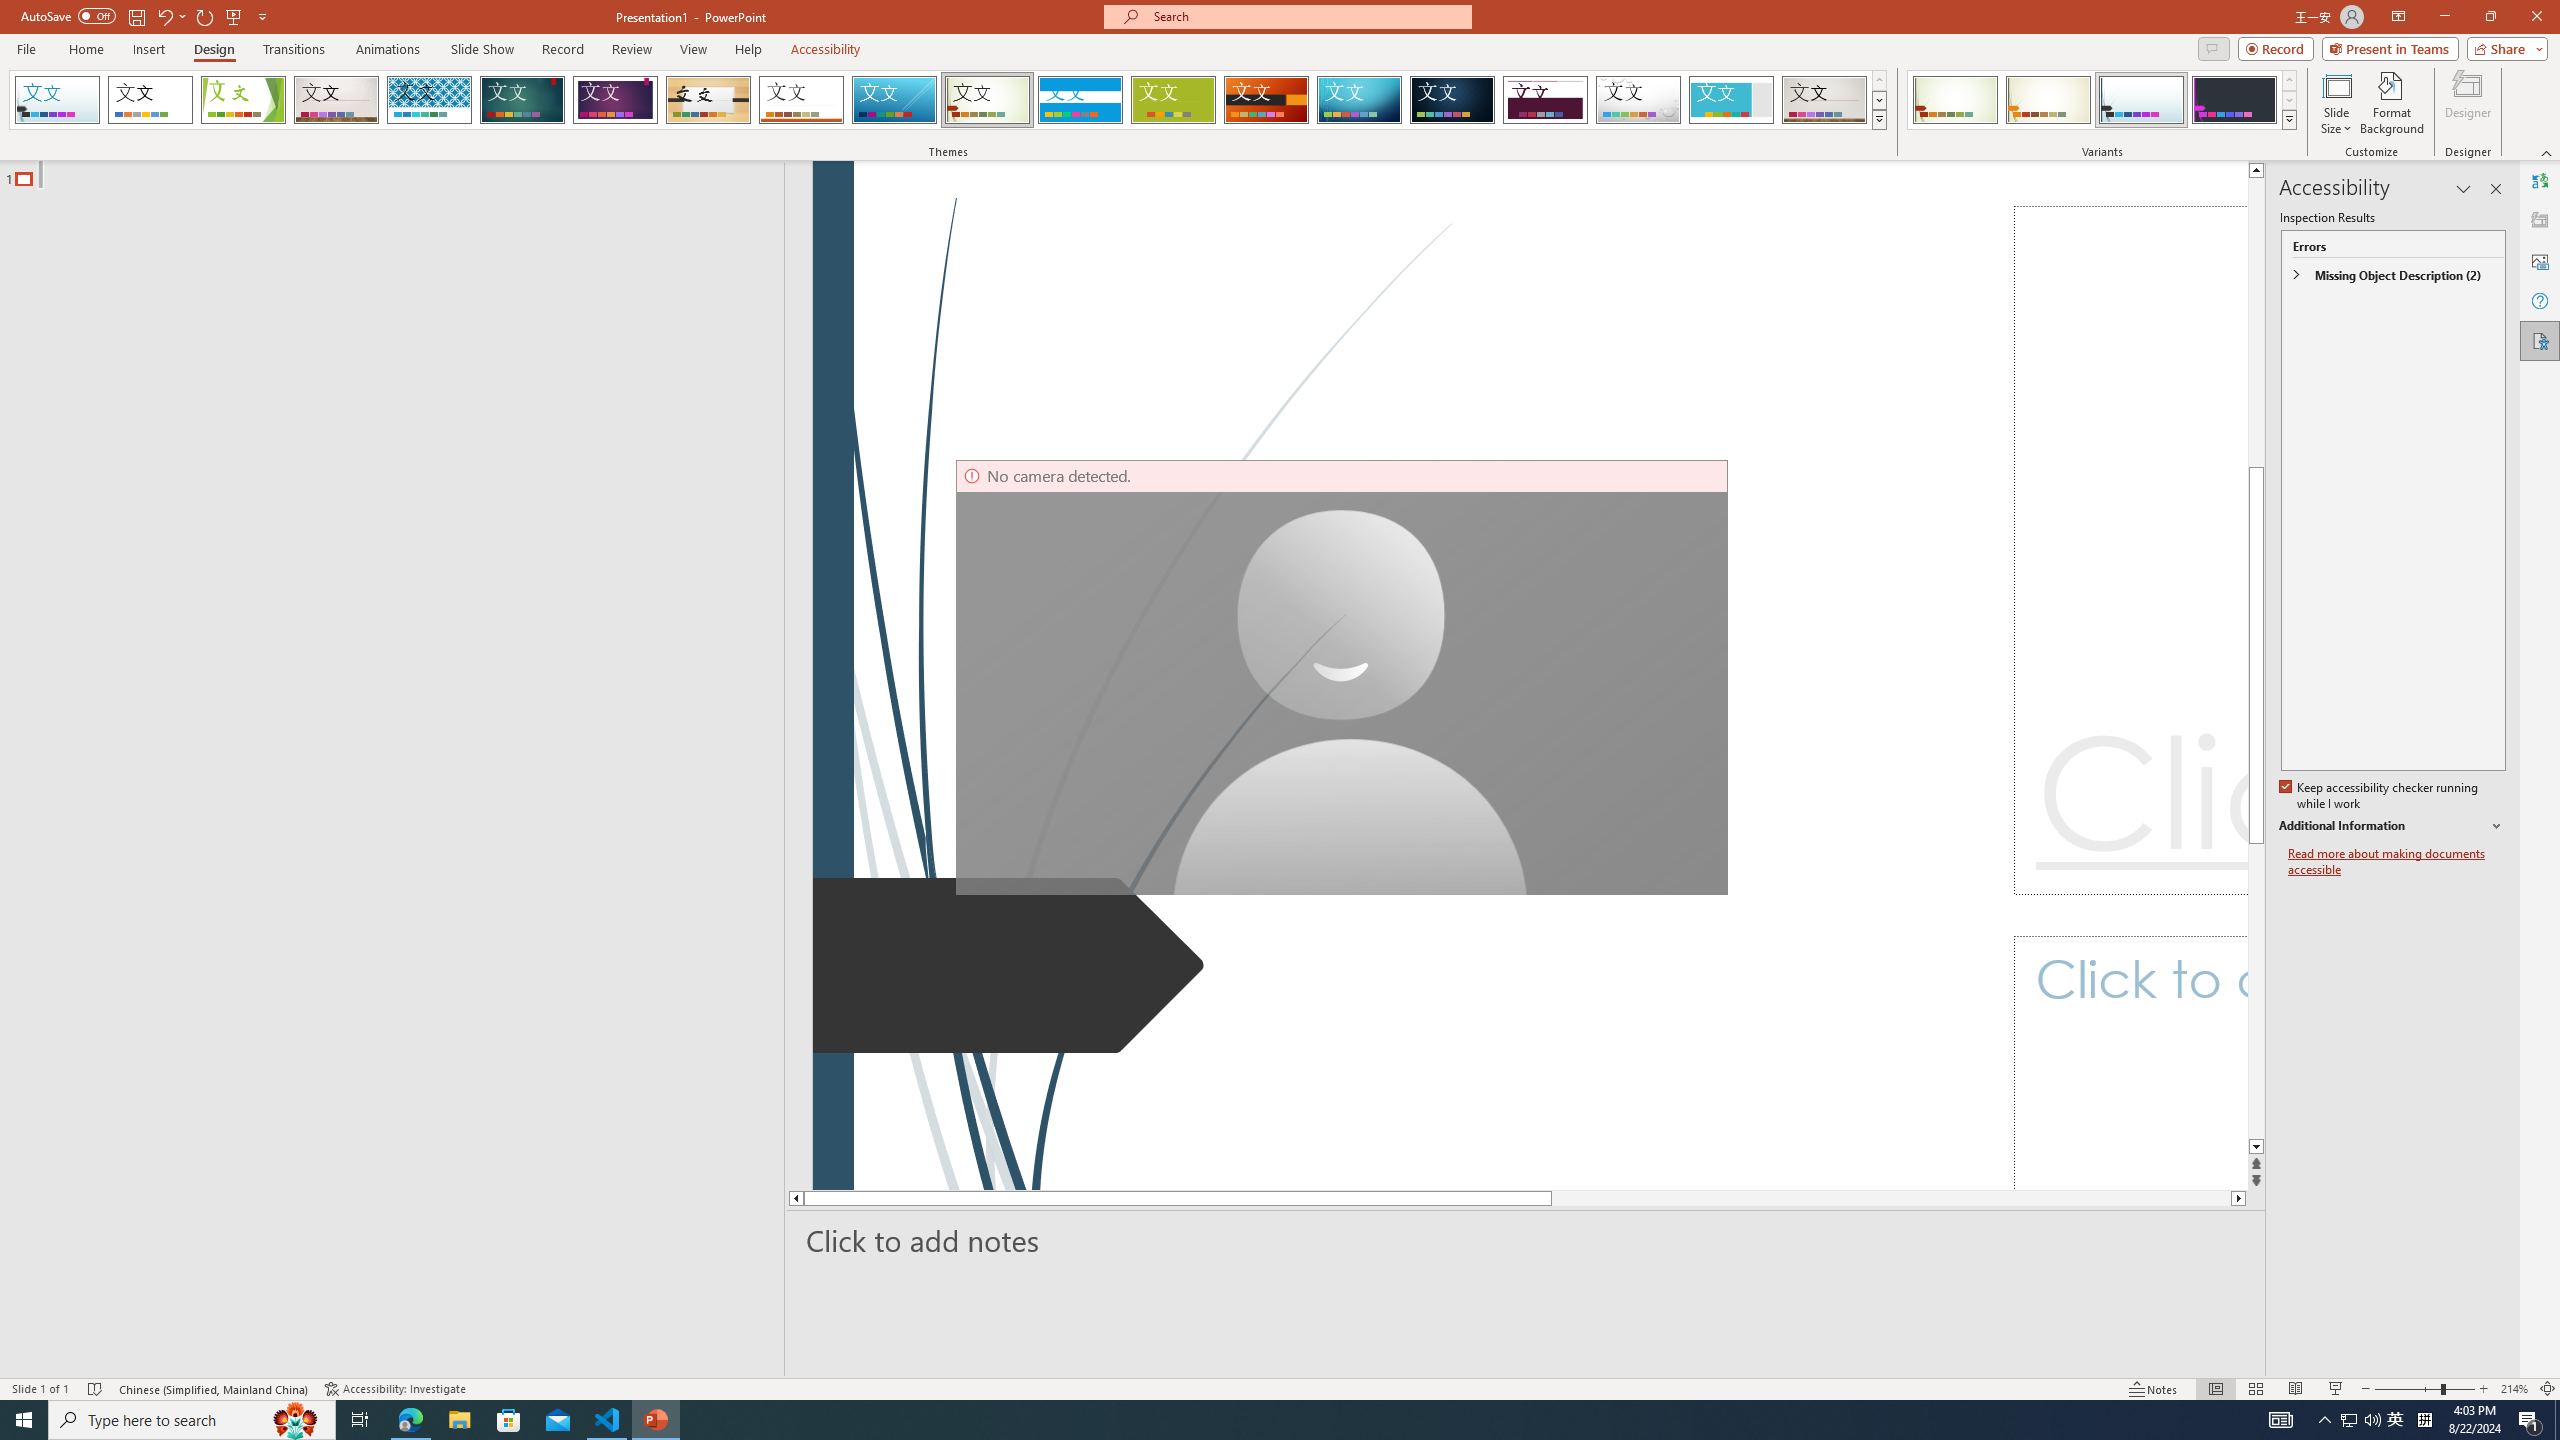 The width and height of the screenshot is (2560, 1440). Describe the element at coordinates (1878, 119) in the screenshot. I see `Themes` at that location.